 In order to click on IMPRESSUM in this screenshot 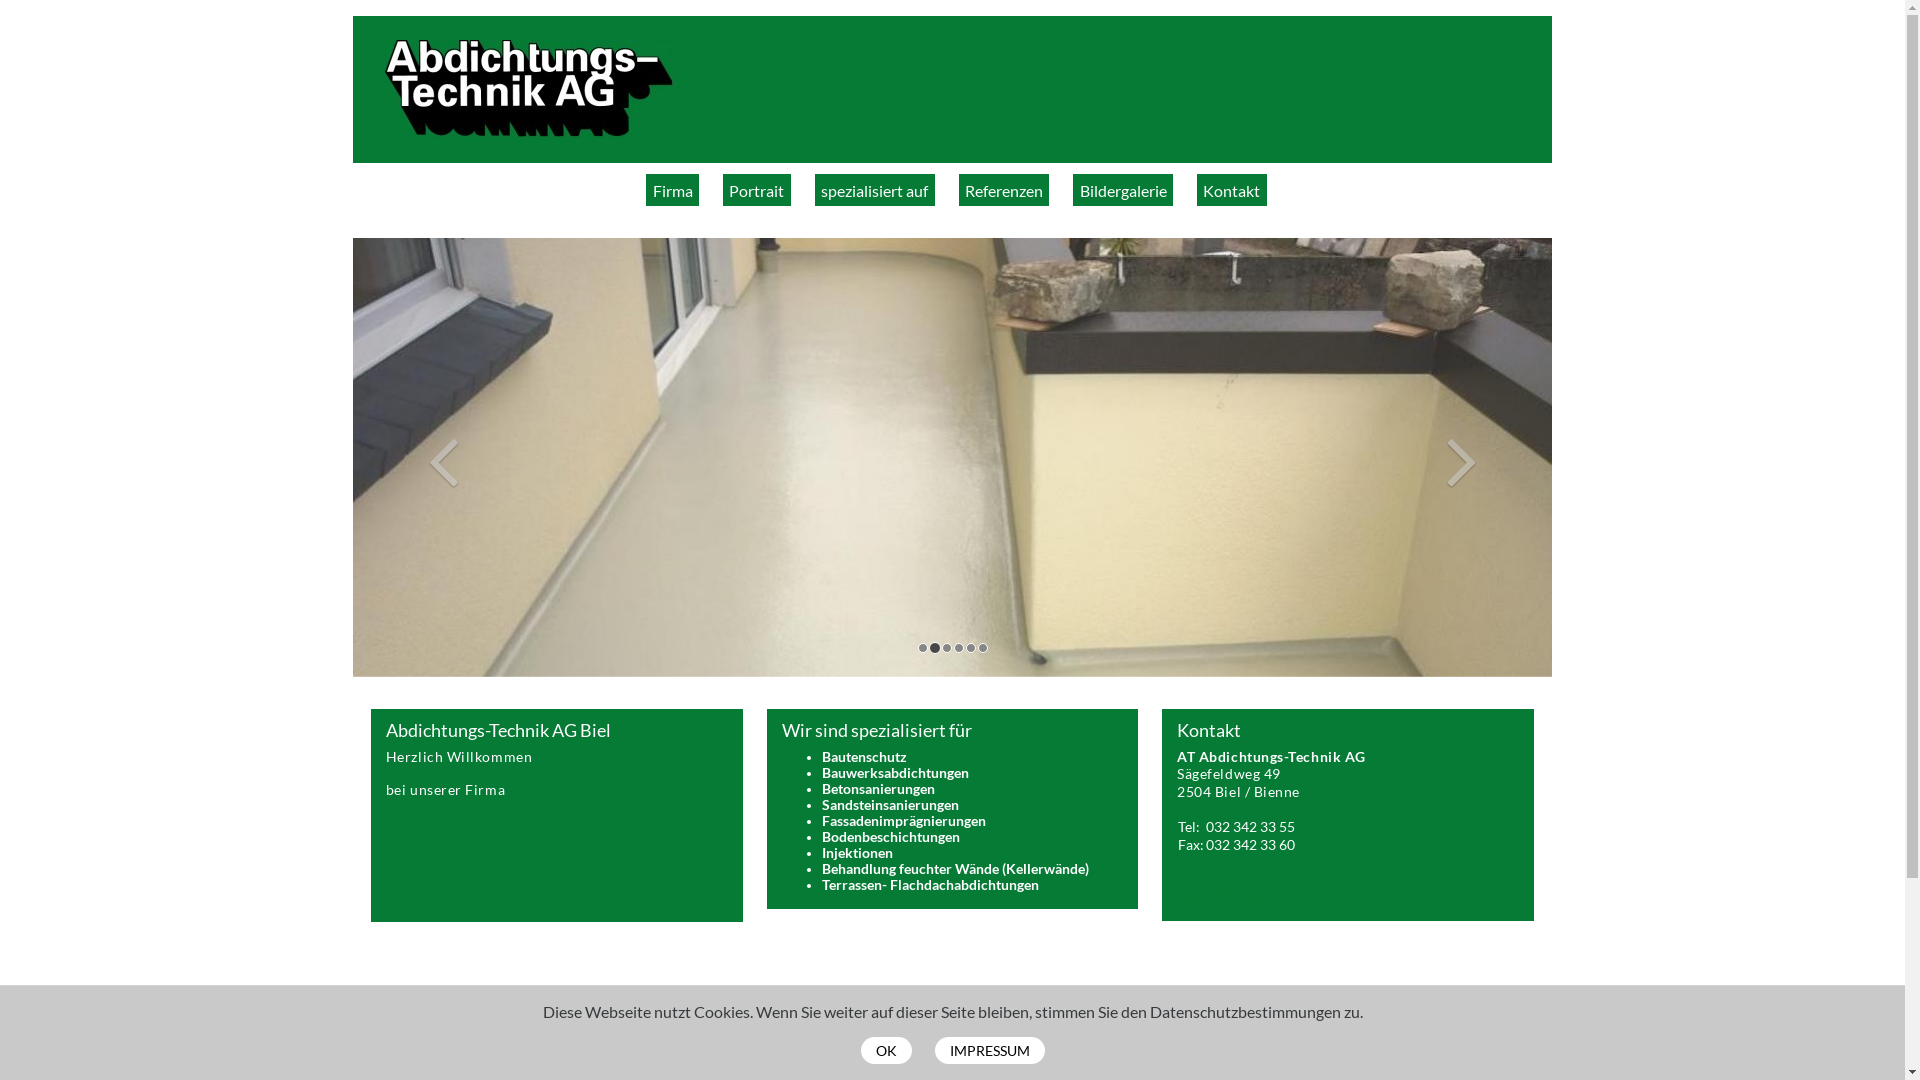, I will do `click(989, 1050)`.